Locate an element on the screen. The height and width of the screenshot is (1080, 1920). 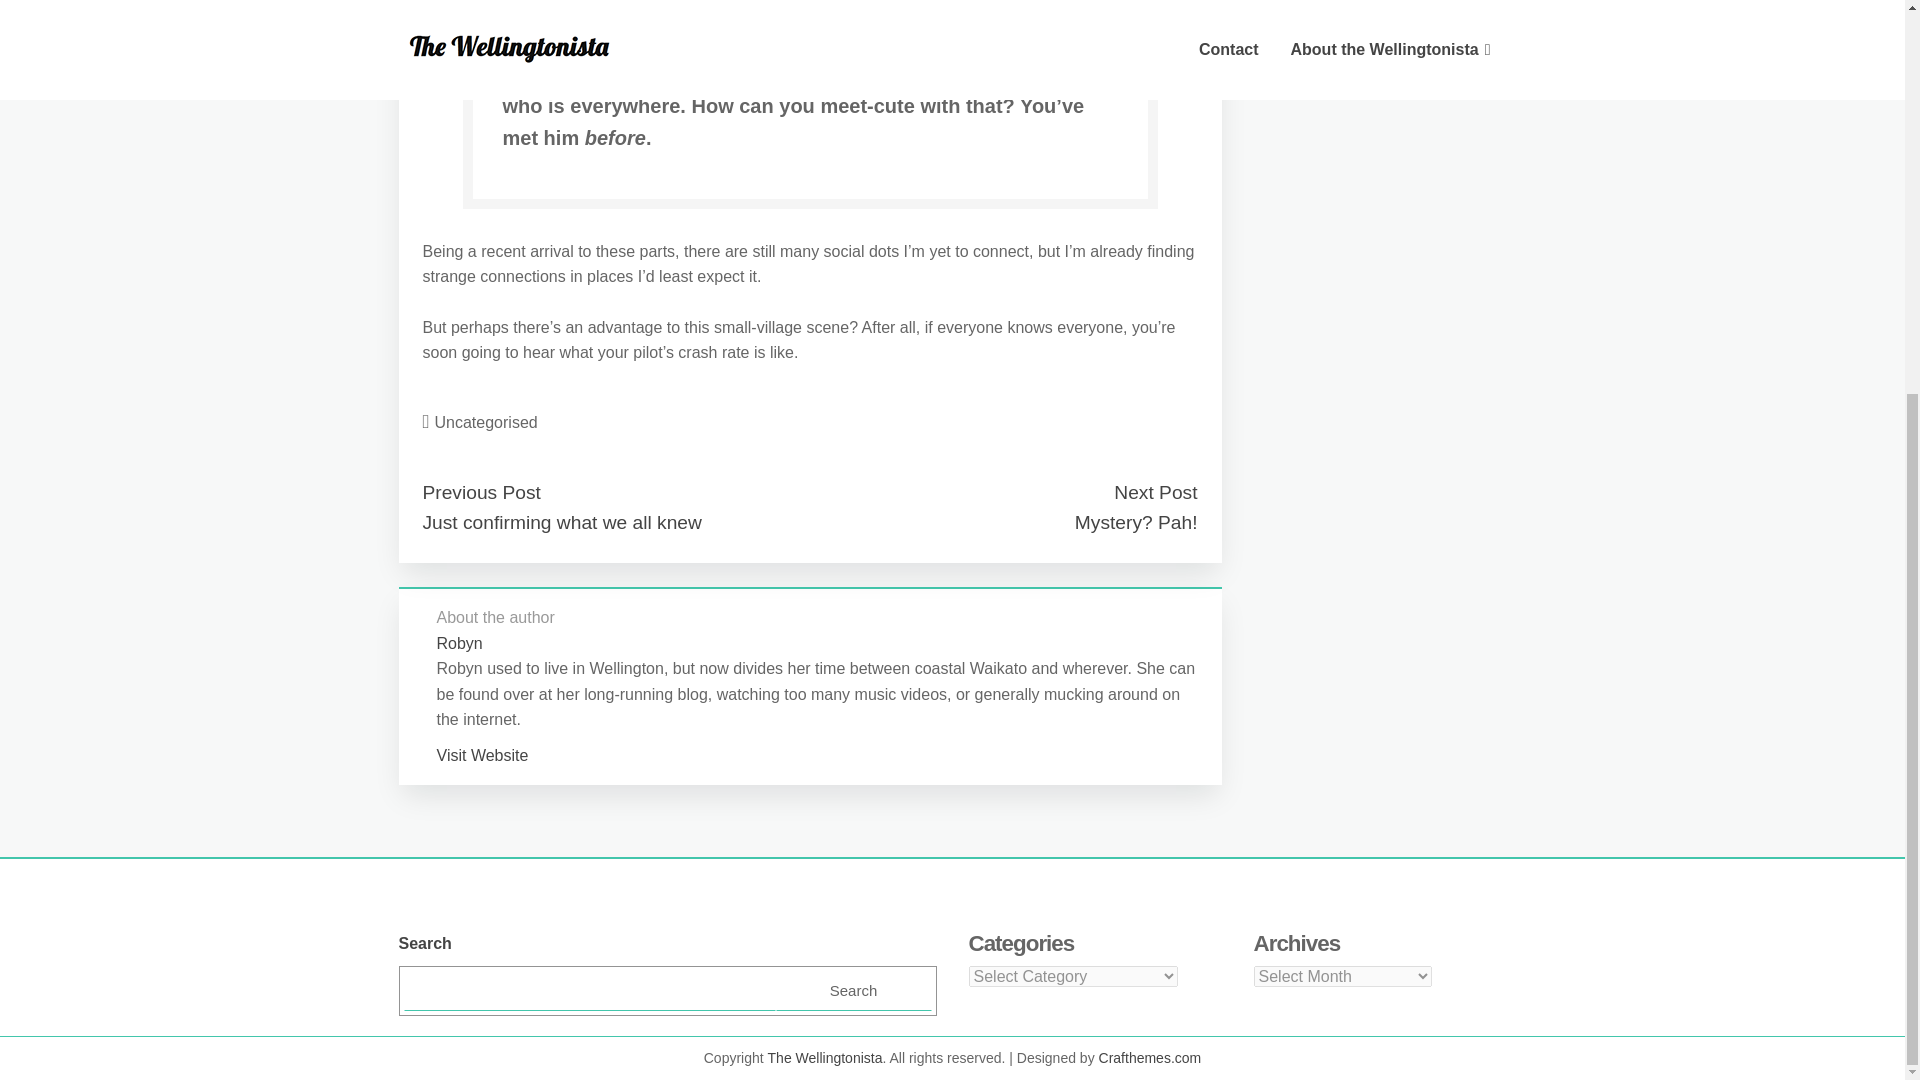
Just confirming what we all knew is located at coordinates (561, 522).